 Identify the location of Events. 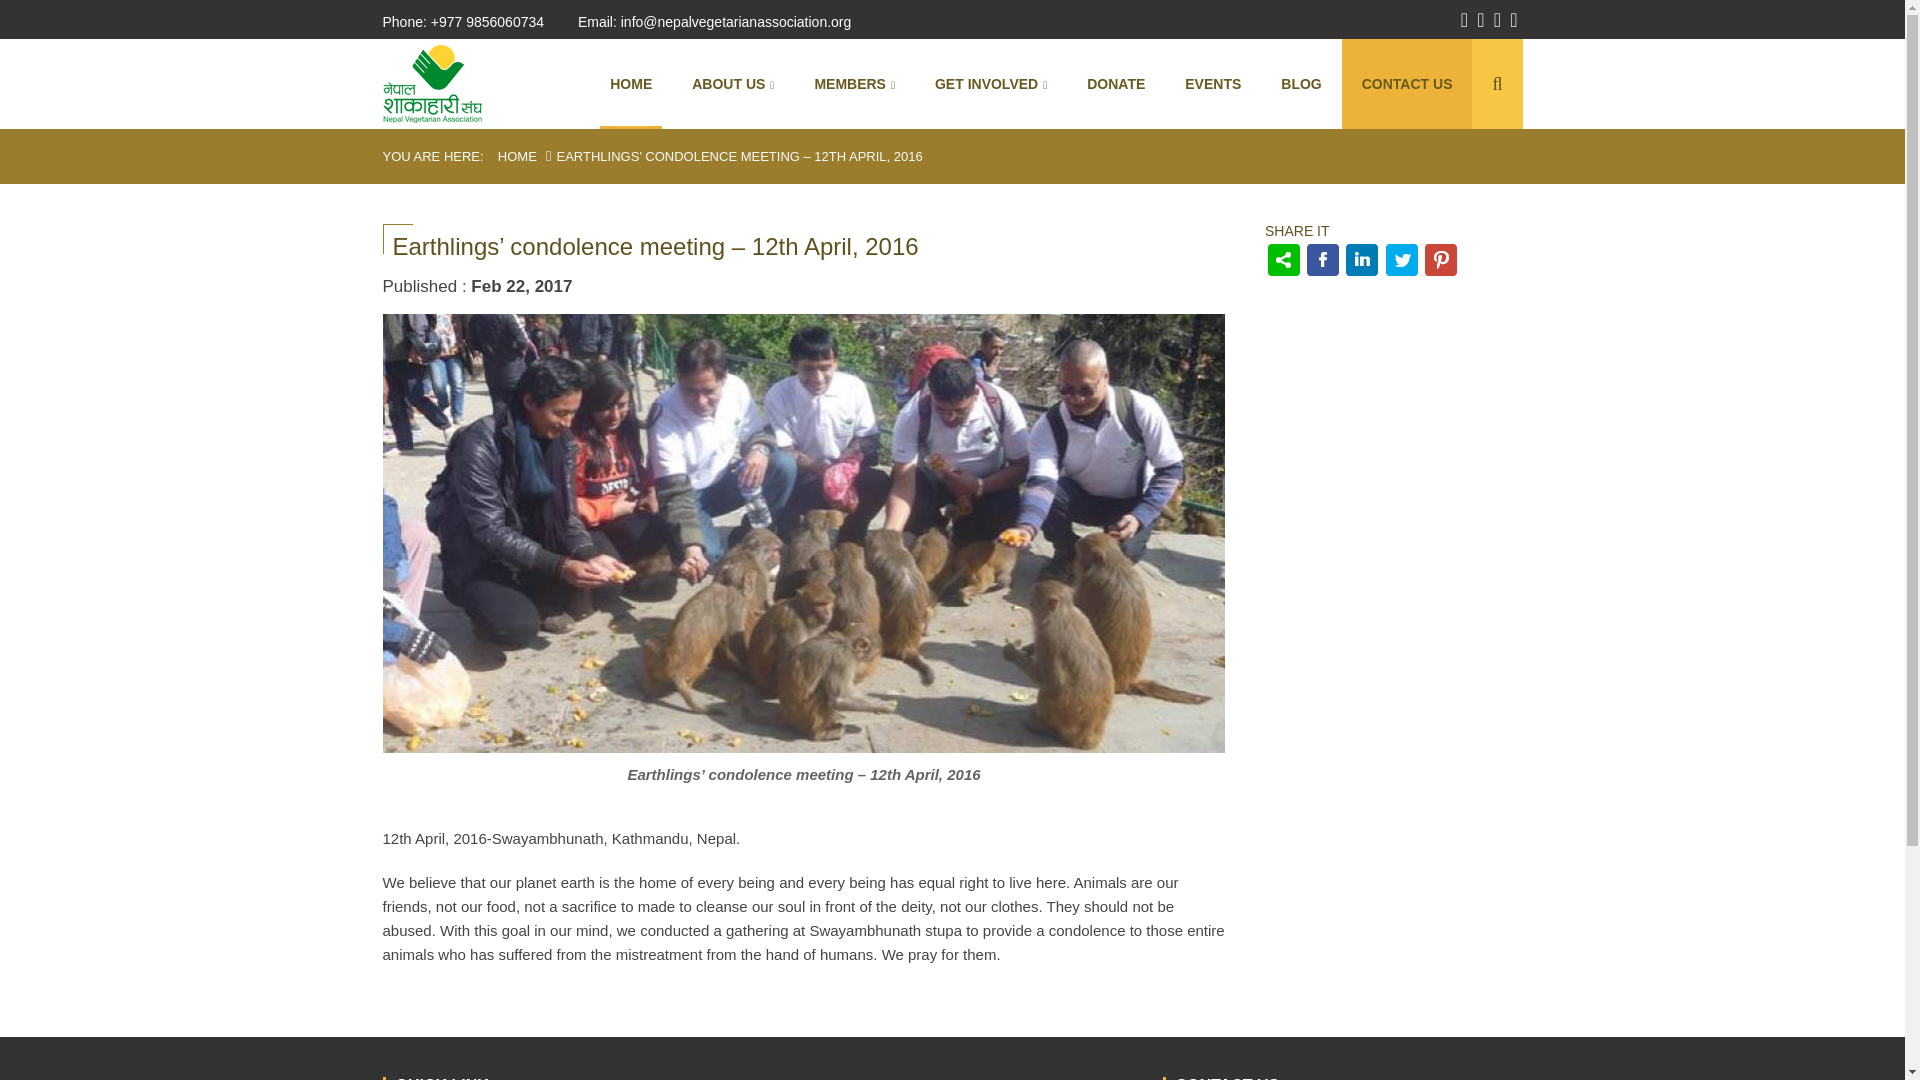
(1213, 83).